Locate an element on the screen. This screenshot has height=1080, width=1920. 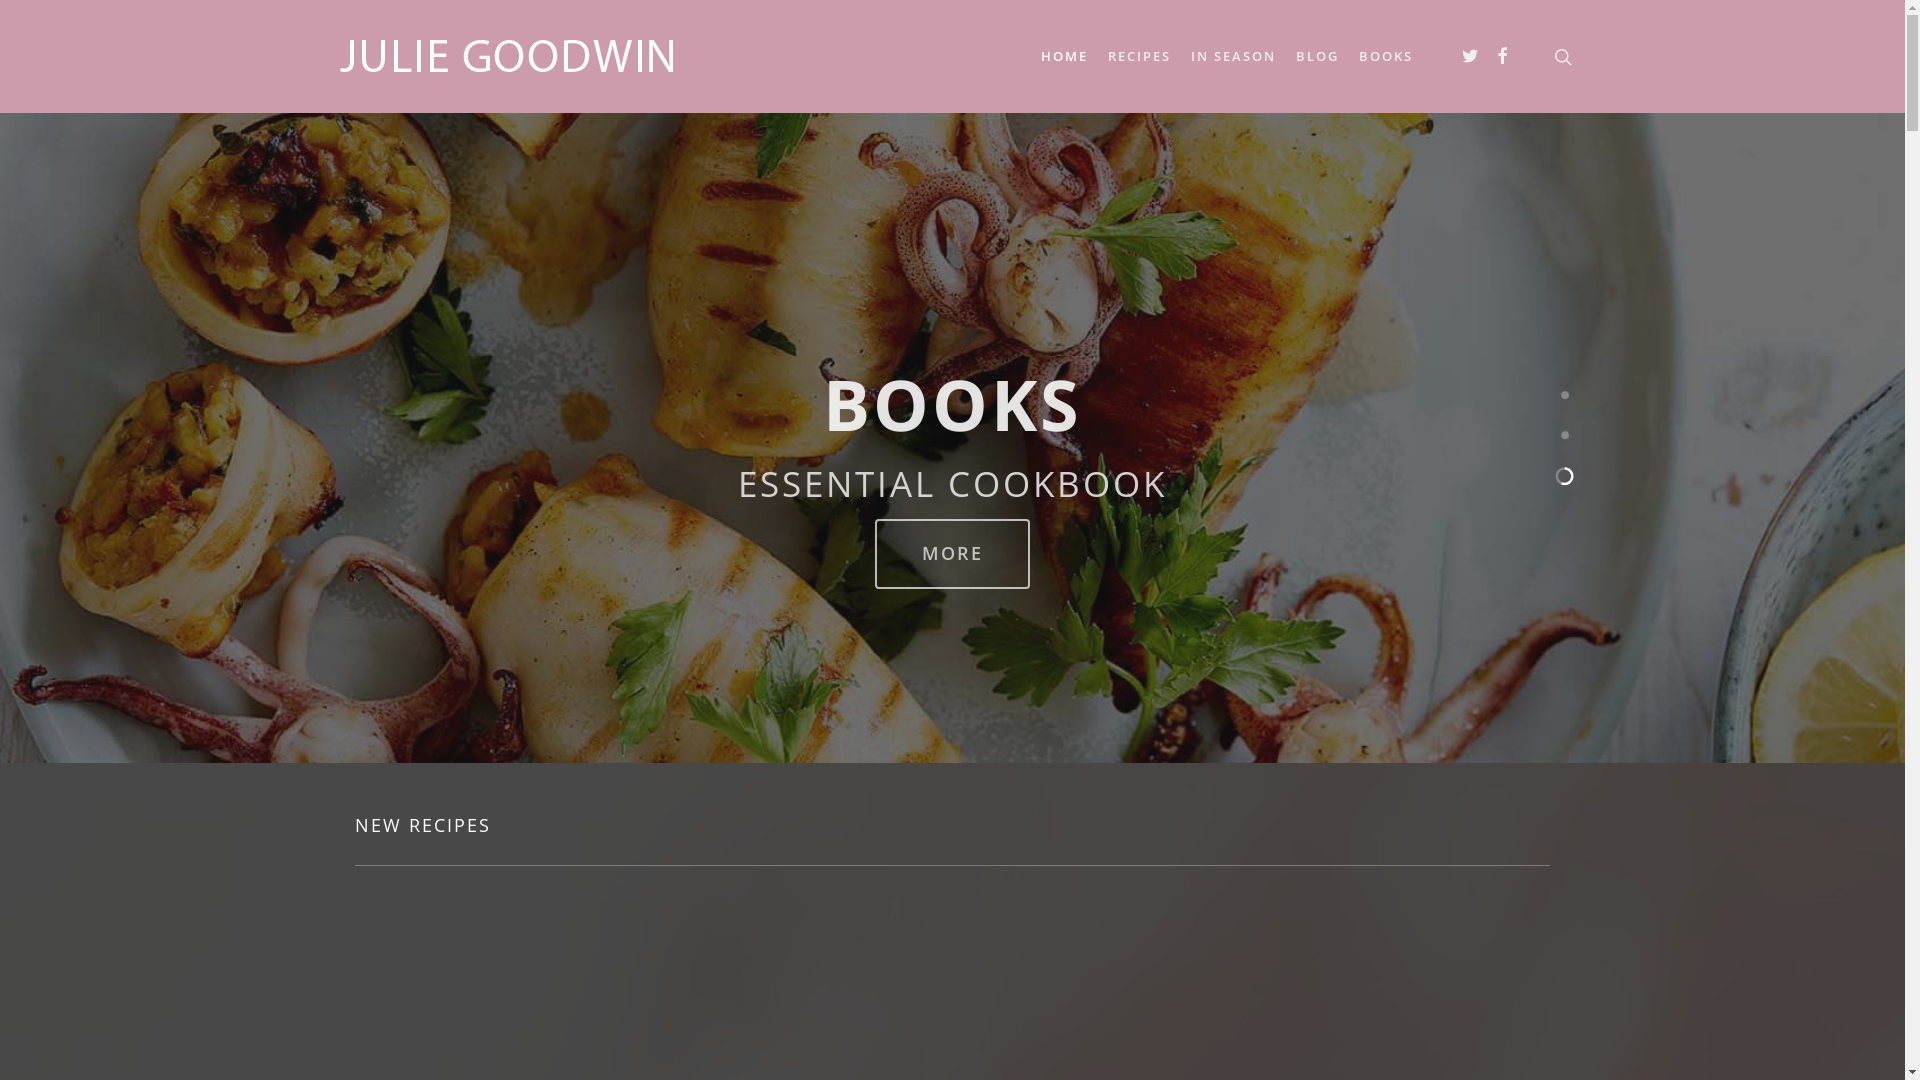
IN SEASON is located at coordinates (1234, 56).